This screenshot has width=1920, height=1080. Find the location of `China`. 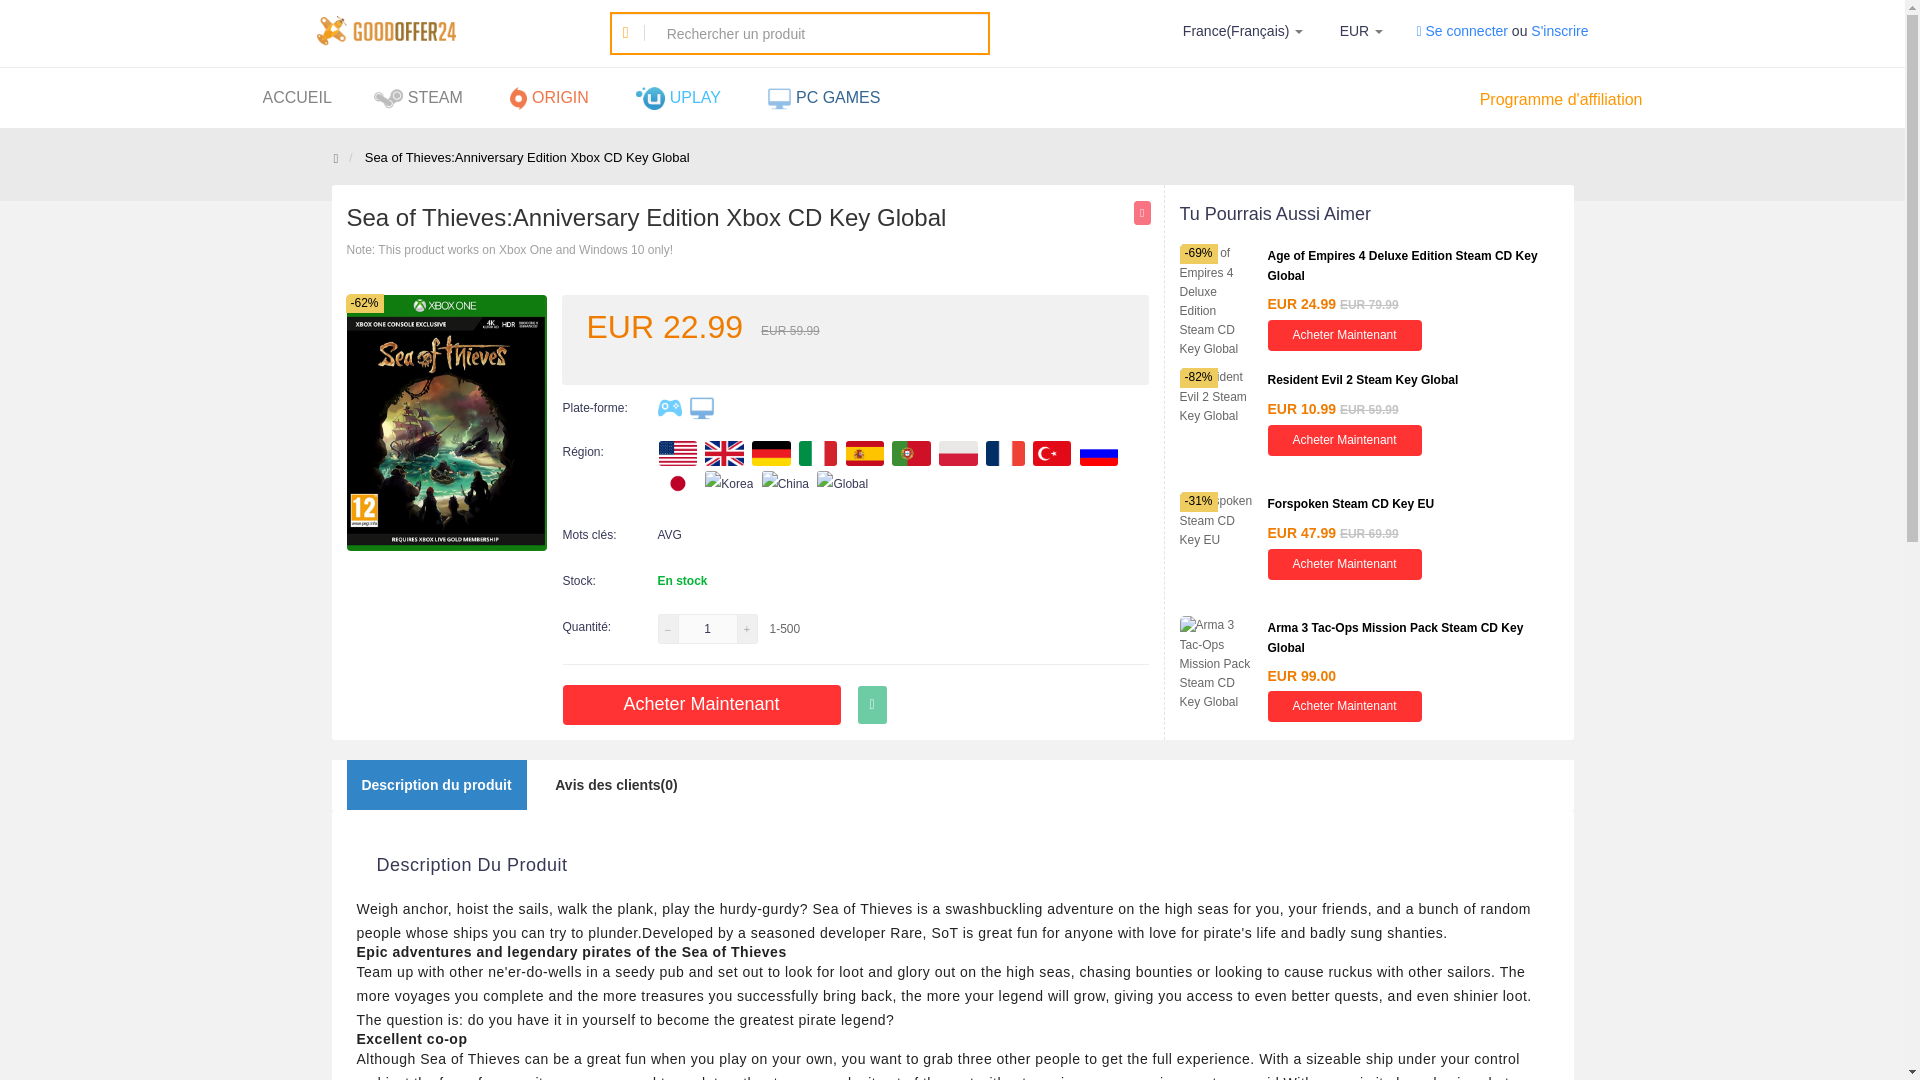

China is located at coordinates (785, 483).